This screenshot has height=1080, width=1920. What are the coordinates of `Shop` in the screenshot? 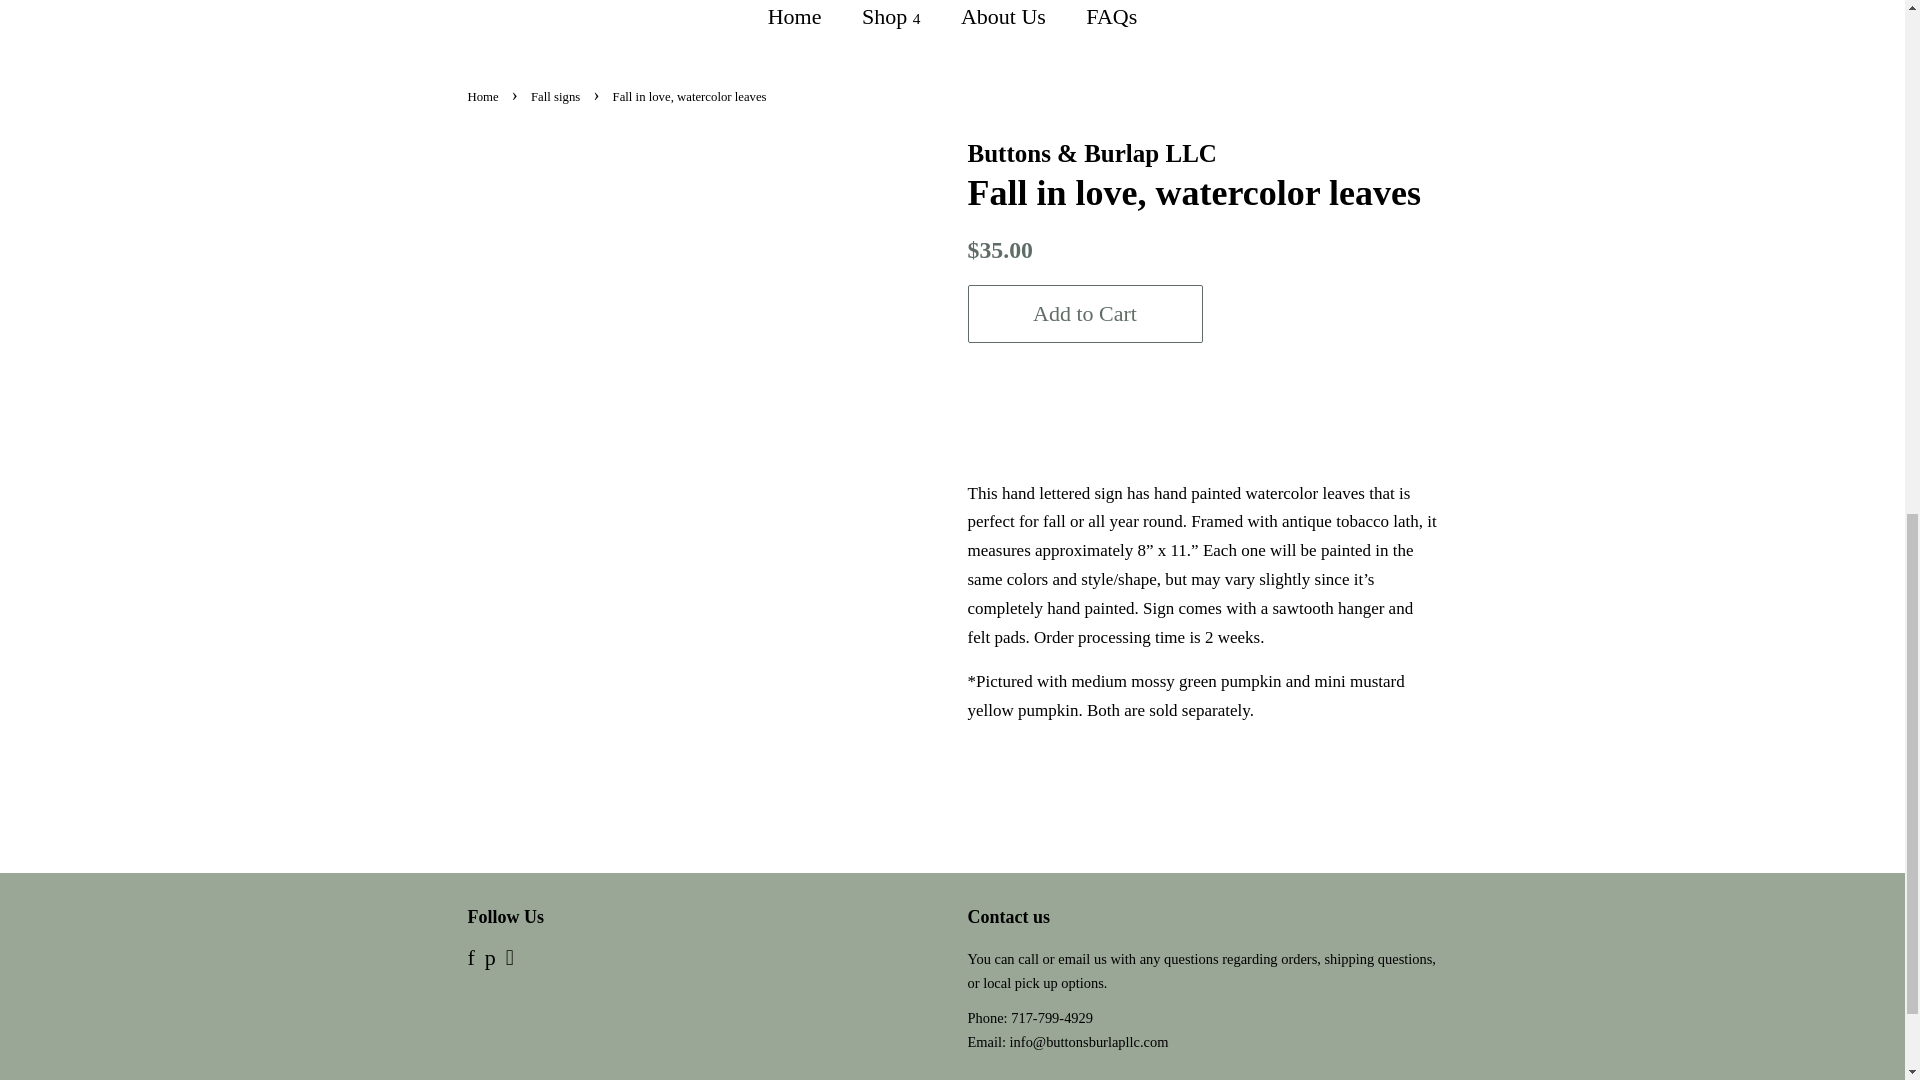 It's located at (893, 21).